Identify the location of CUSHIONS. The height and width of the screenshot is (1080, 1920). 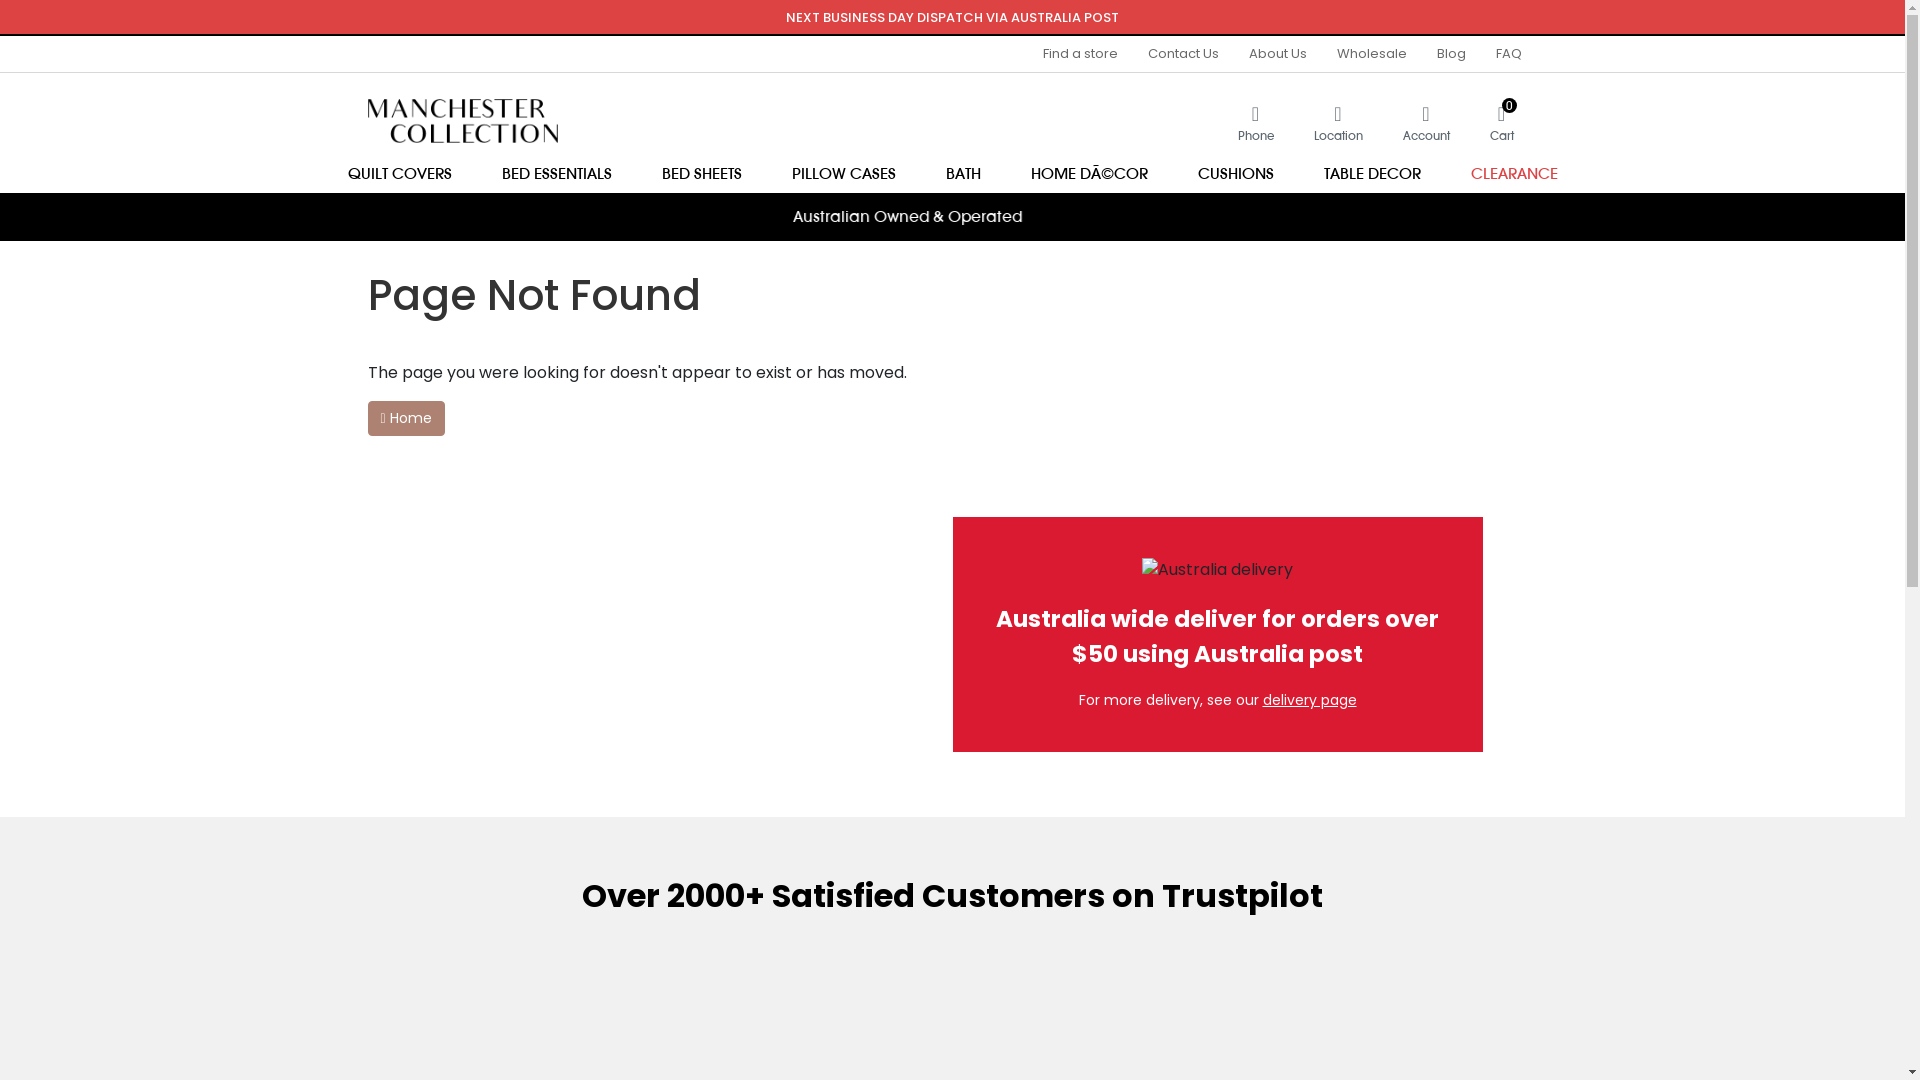
(1235, 173).